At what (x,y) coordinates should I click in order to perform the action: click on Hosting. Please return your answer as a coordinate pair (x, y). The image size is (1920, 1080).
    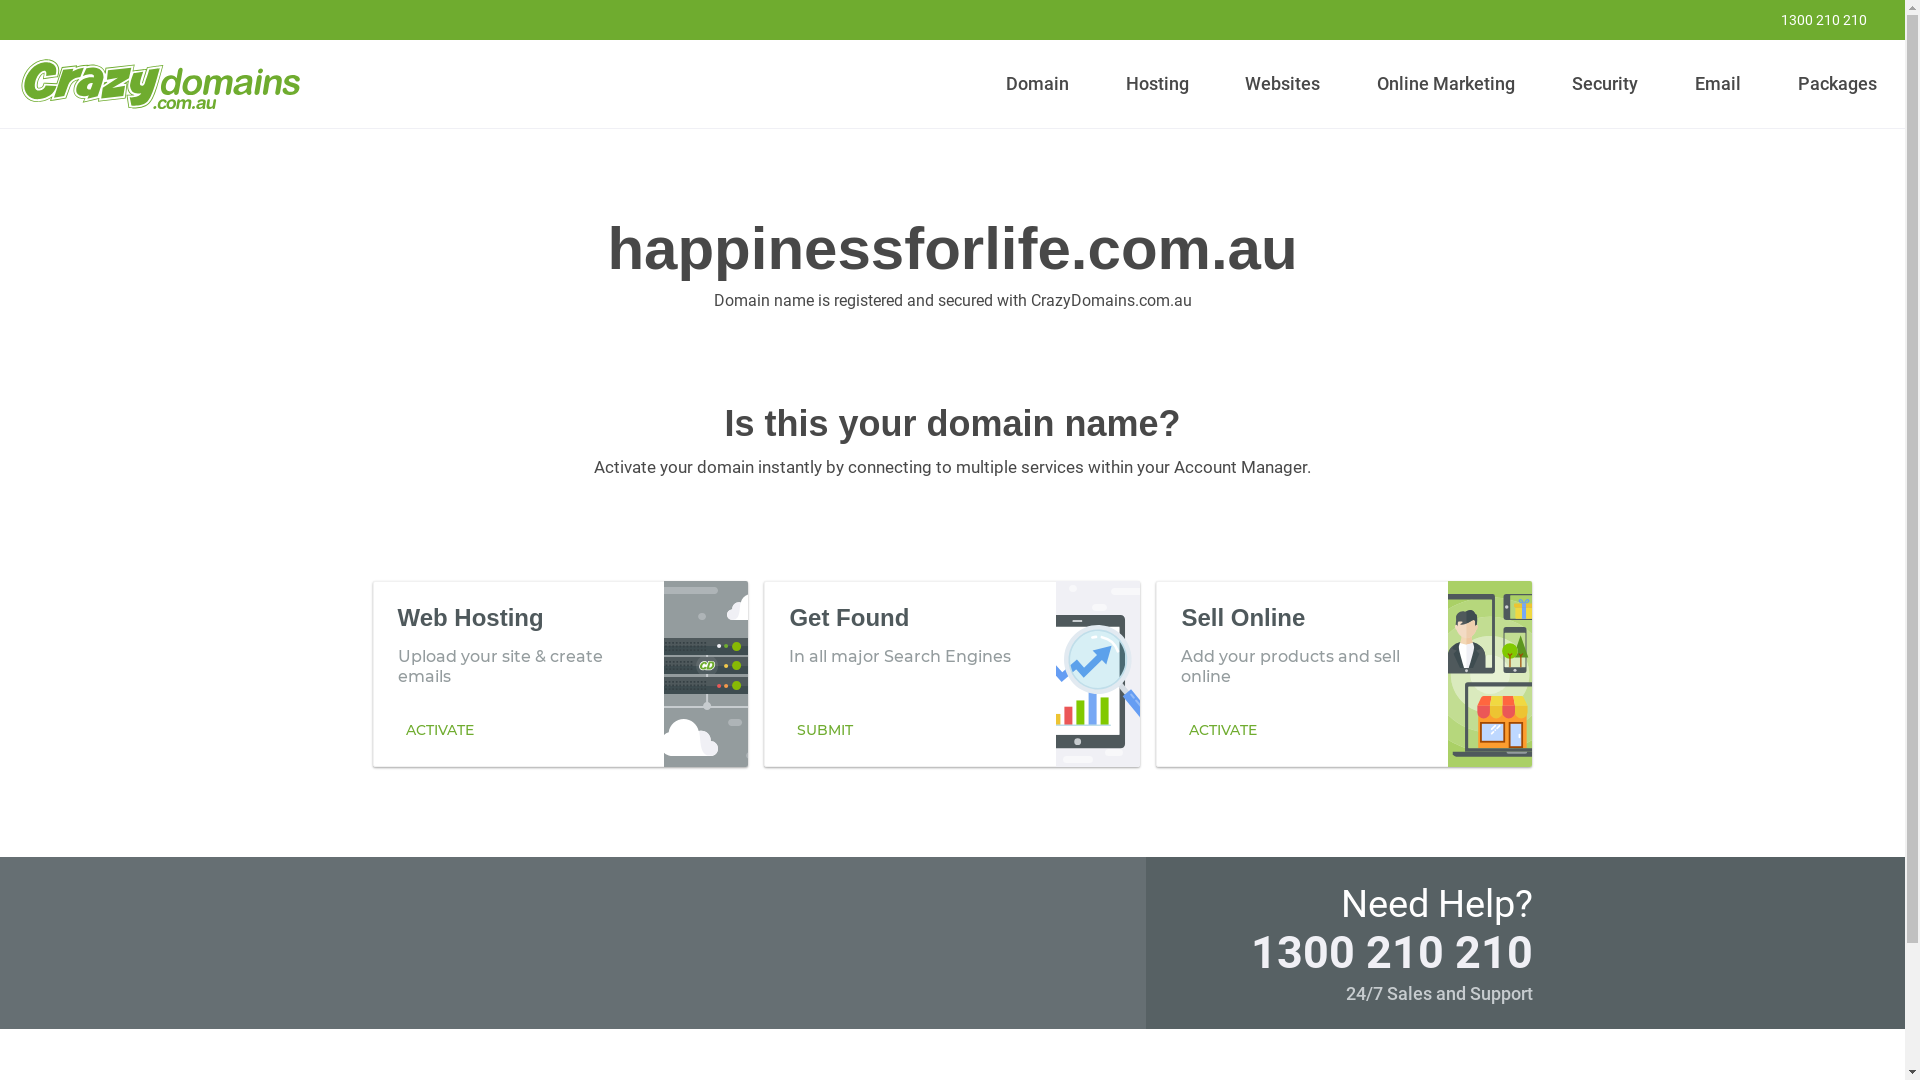
    Looking at the image, I should click on (1157, 84).